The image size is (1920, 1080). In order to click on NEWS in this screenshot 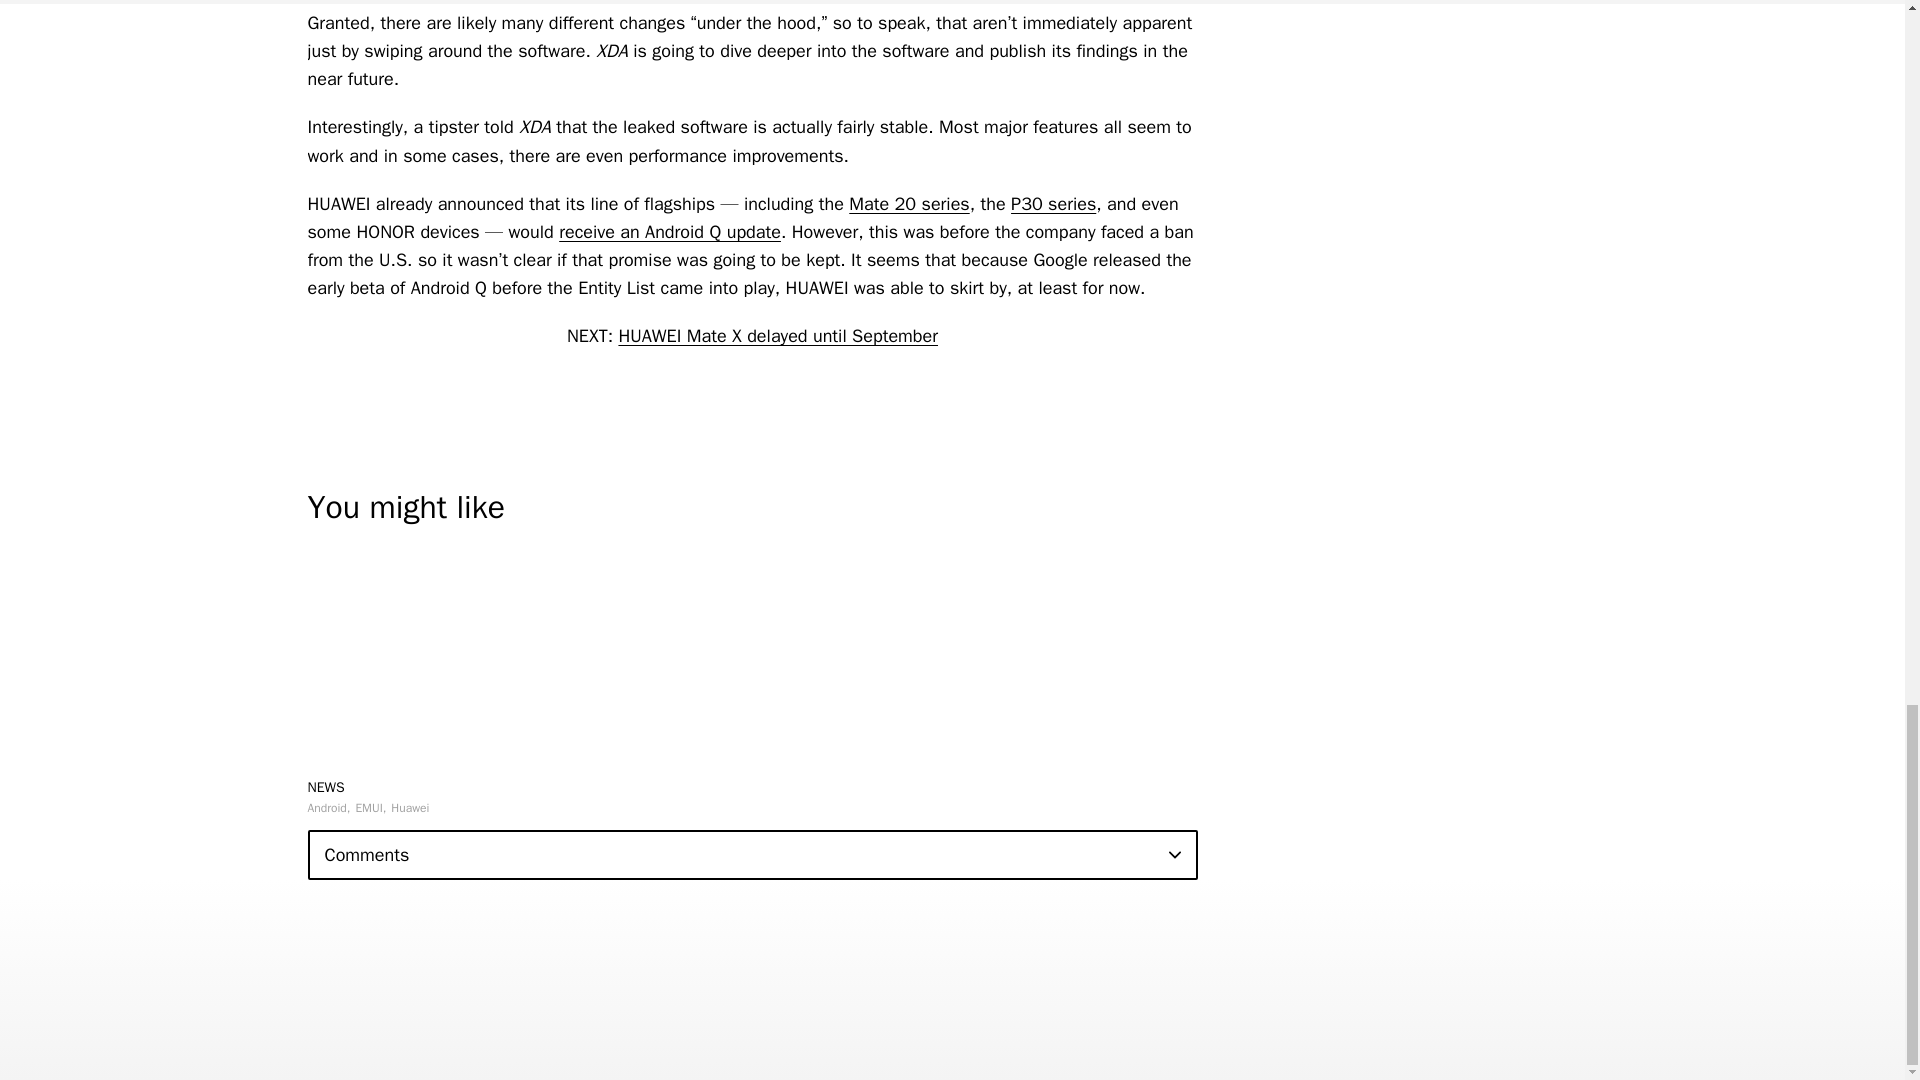, I will do `click(326, 786)`.